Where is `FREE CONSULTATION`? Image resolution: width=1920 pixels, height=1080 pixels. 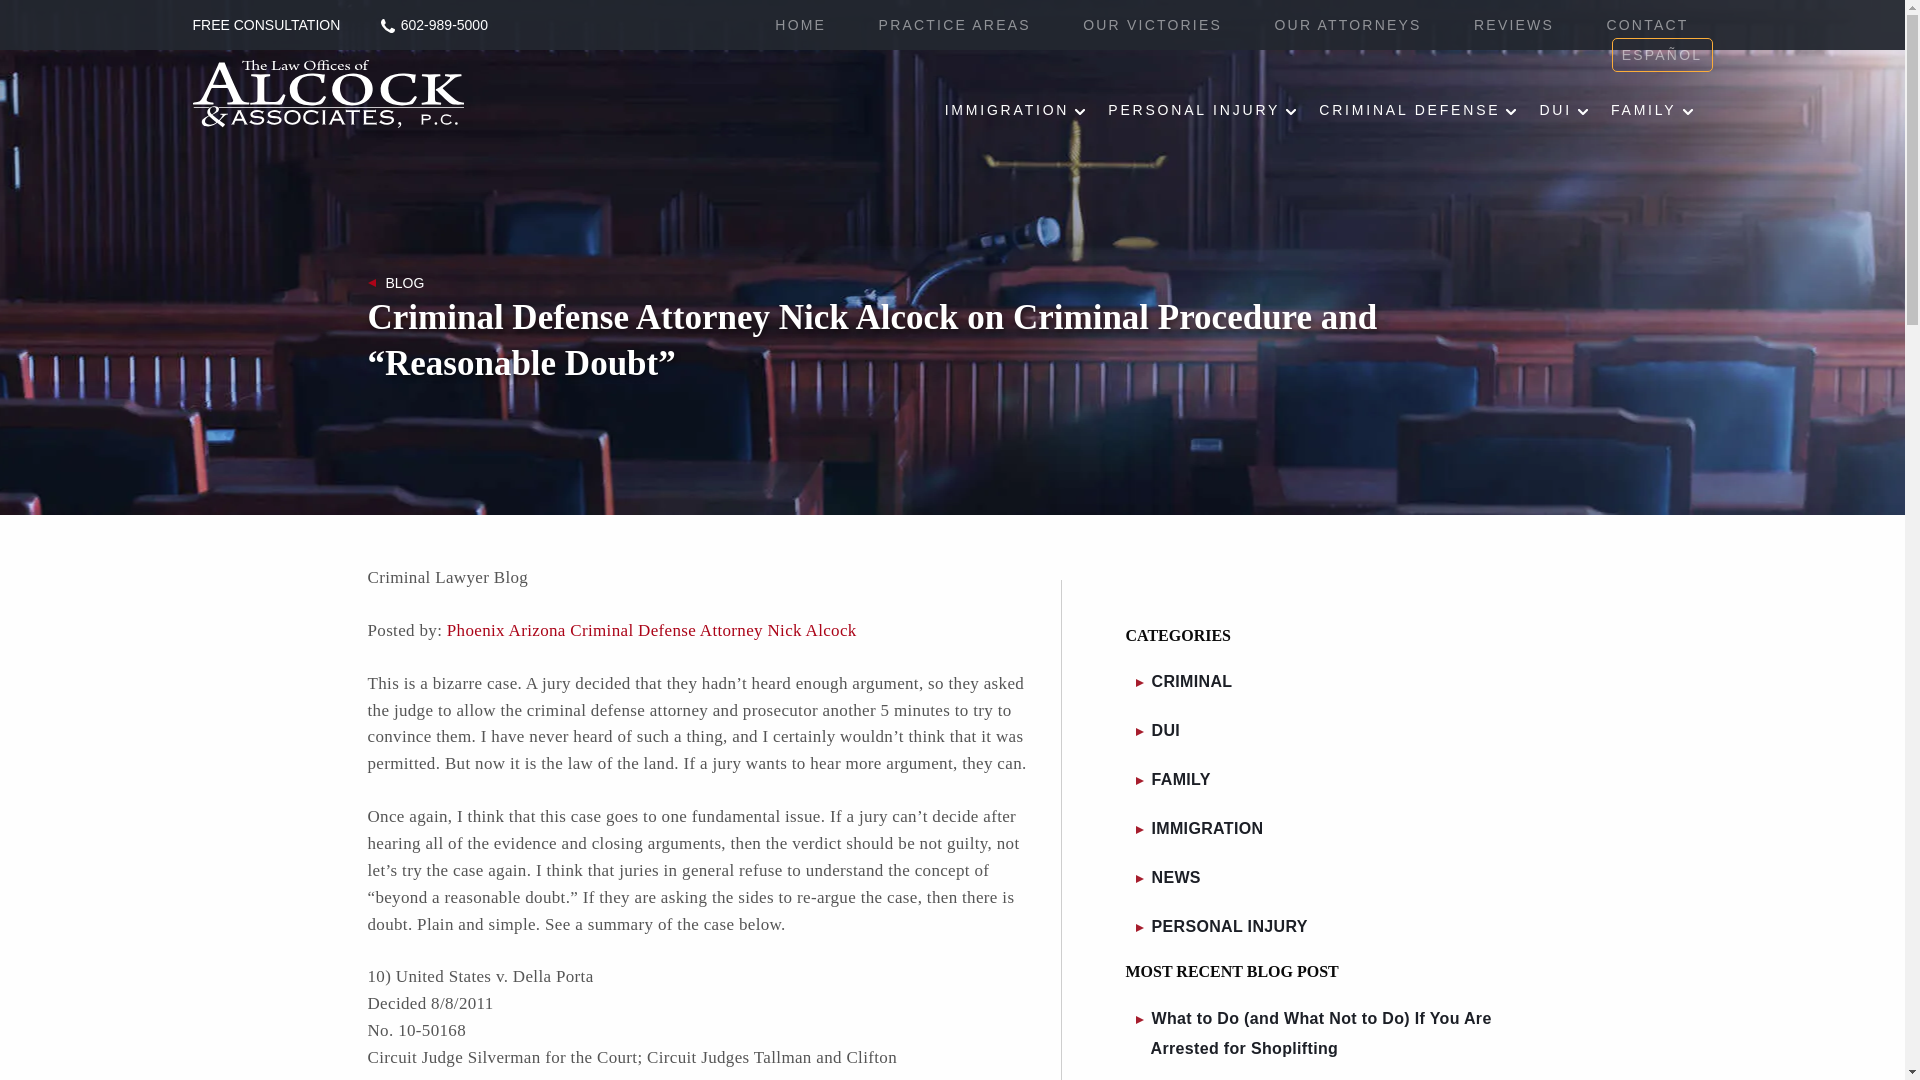 FREE CONSULTATION is located at coordinates (266, 25).